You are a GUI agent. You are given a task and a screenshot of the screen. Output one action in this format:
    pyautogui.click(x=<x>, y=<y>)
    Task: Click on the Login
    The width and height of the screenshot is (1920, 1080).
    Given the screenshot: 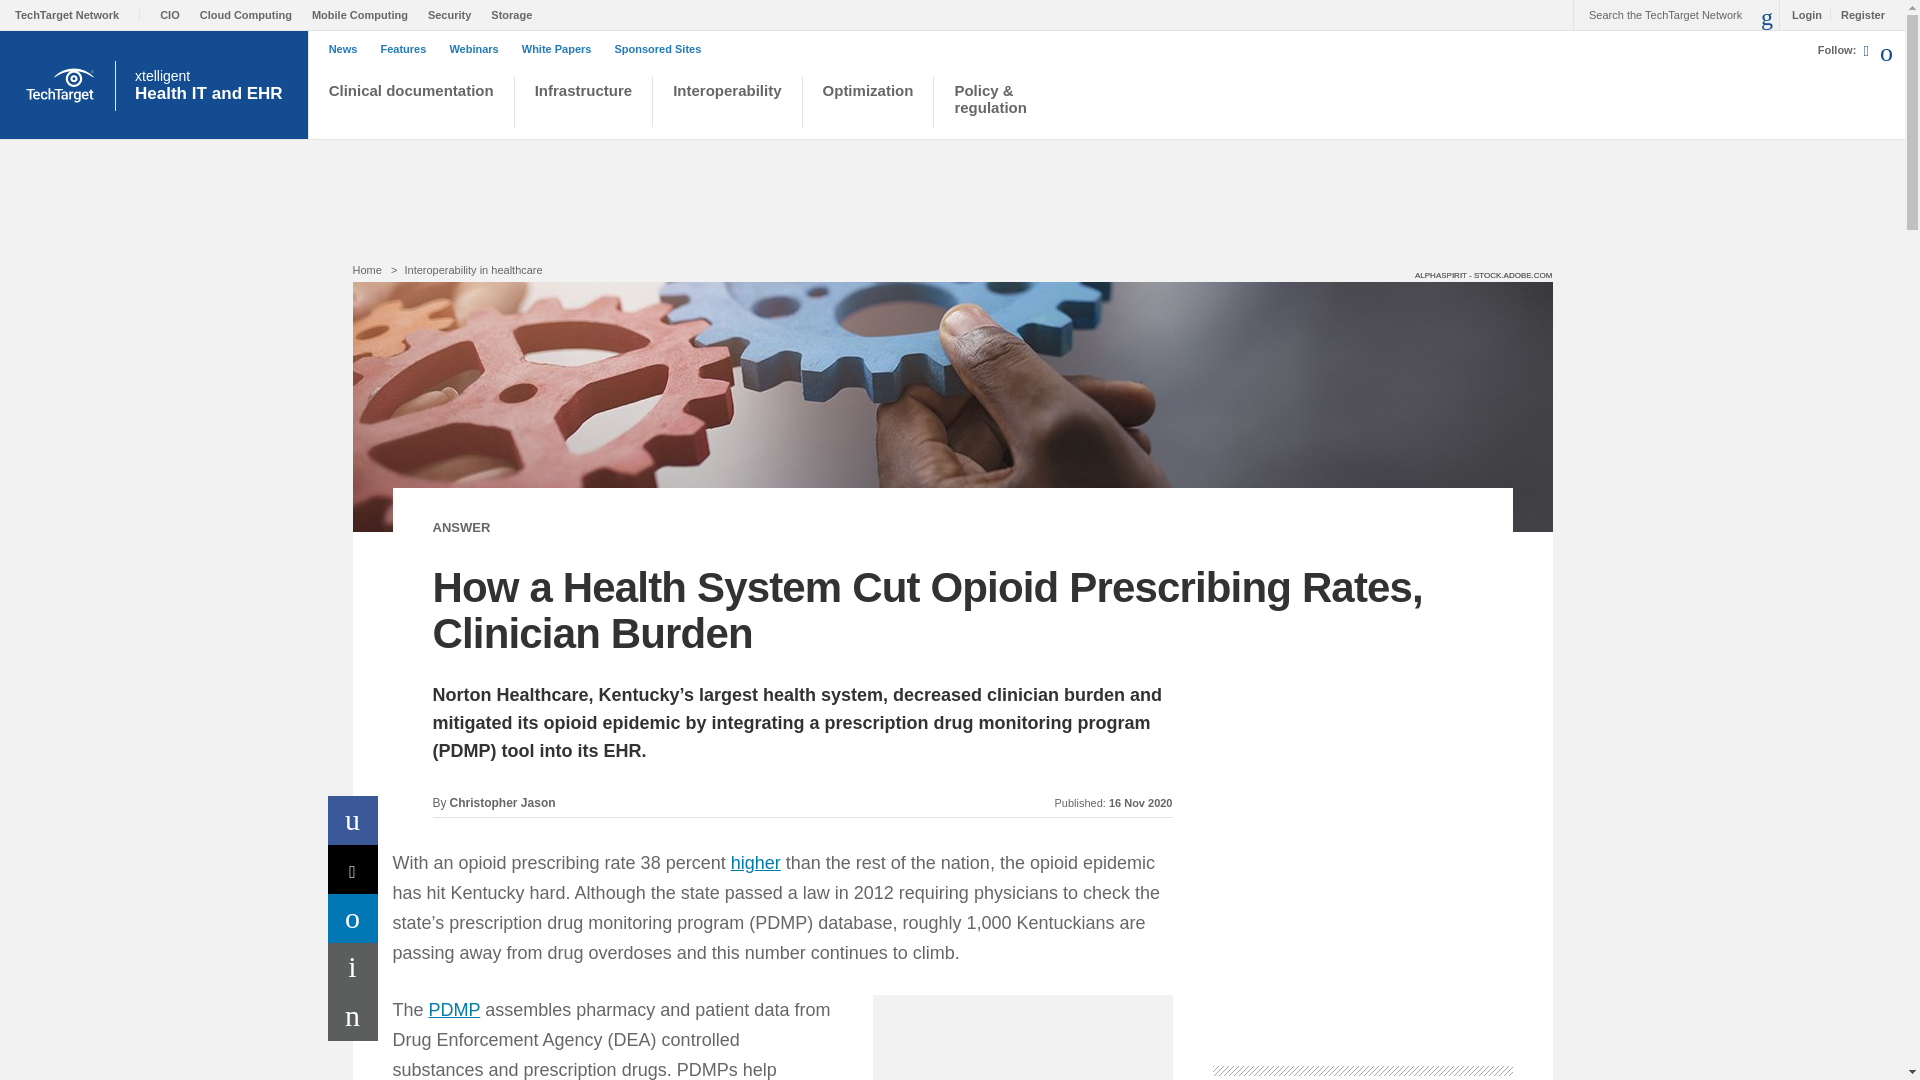 What is the action you would take?
    pyautogui.click(x=1802, y=14)
    